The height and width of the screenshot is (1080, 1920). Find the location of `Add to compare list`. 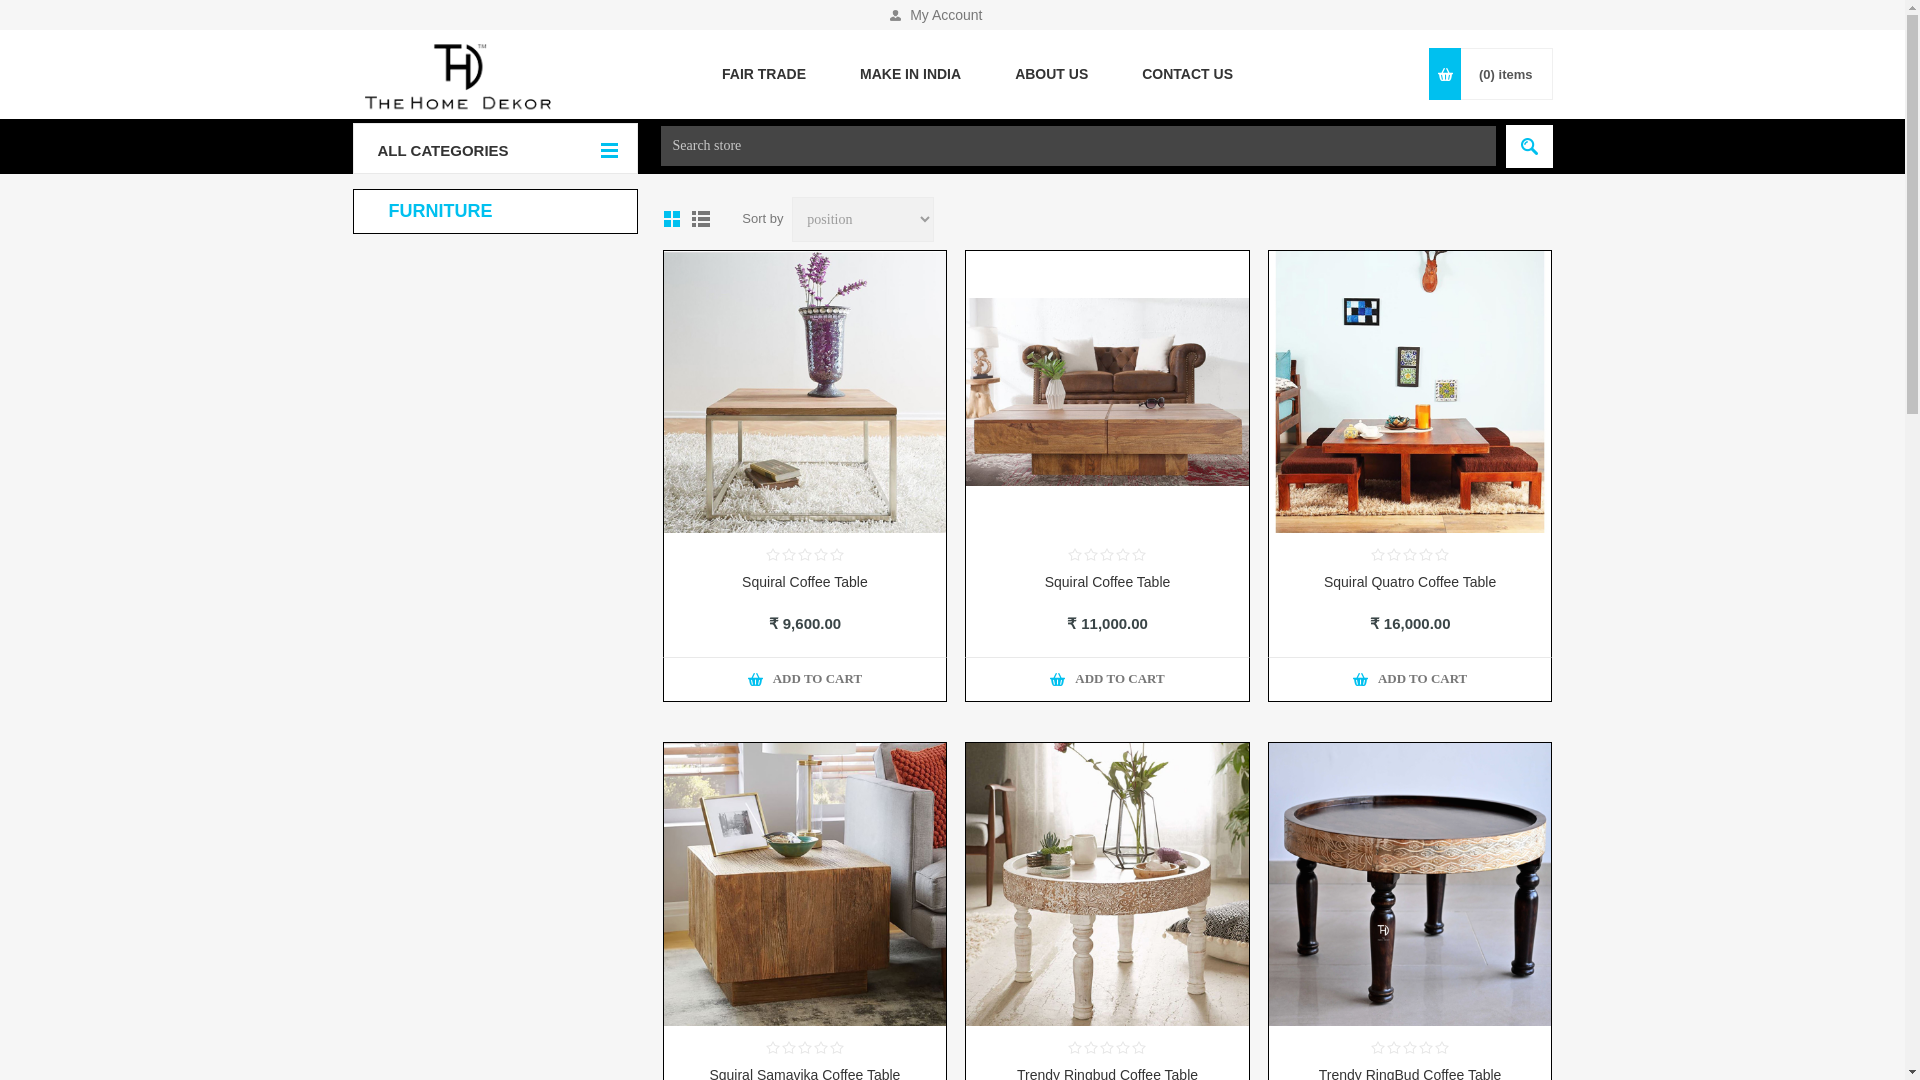

Add to compare list is located at coordinates (1084, 671).